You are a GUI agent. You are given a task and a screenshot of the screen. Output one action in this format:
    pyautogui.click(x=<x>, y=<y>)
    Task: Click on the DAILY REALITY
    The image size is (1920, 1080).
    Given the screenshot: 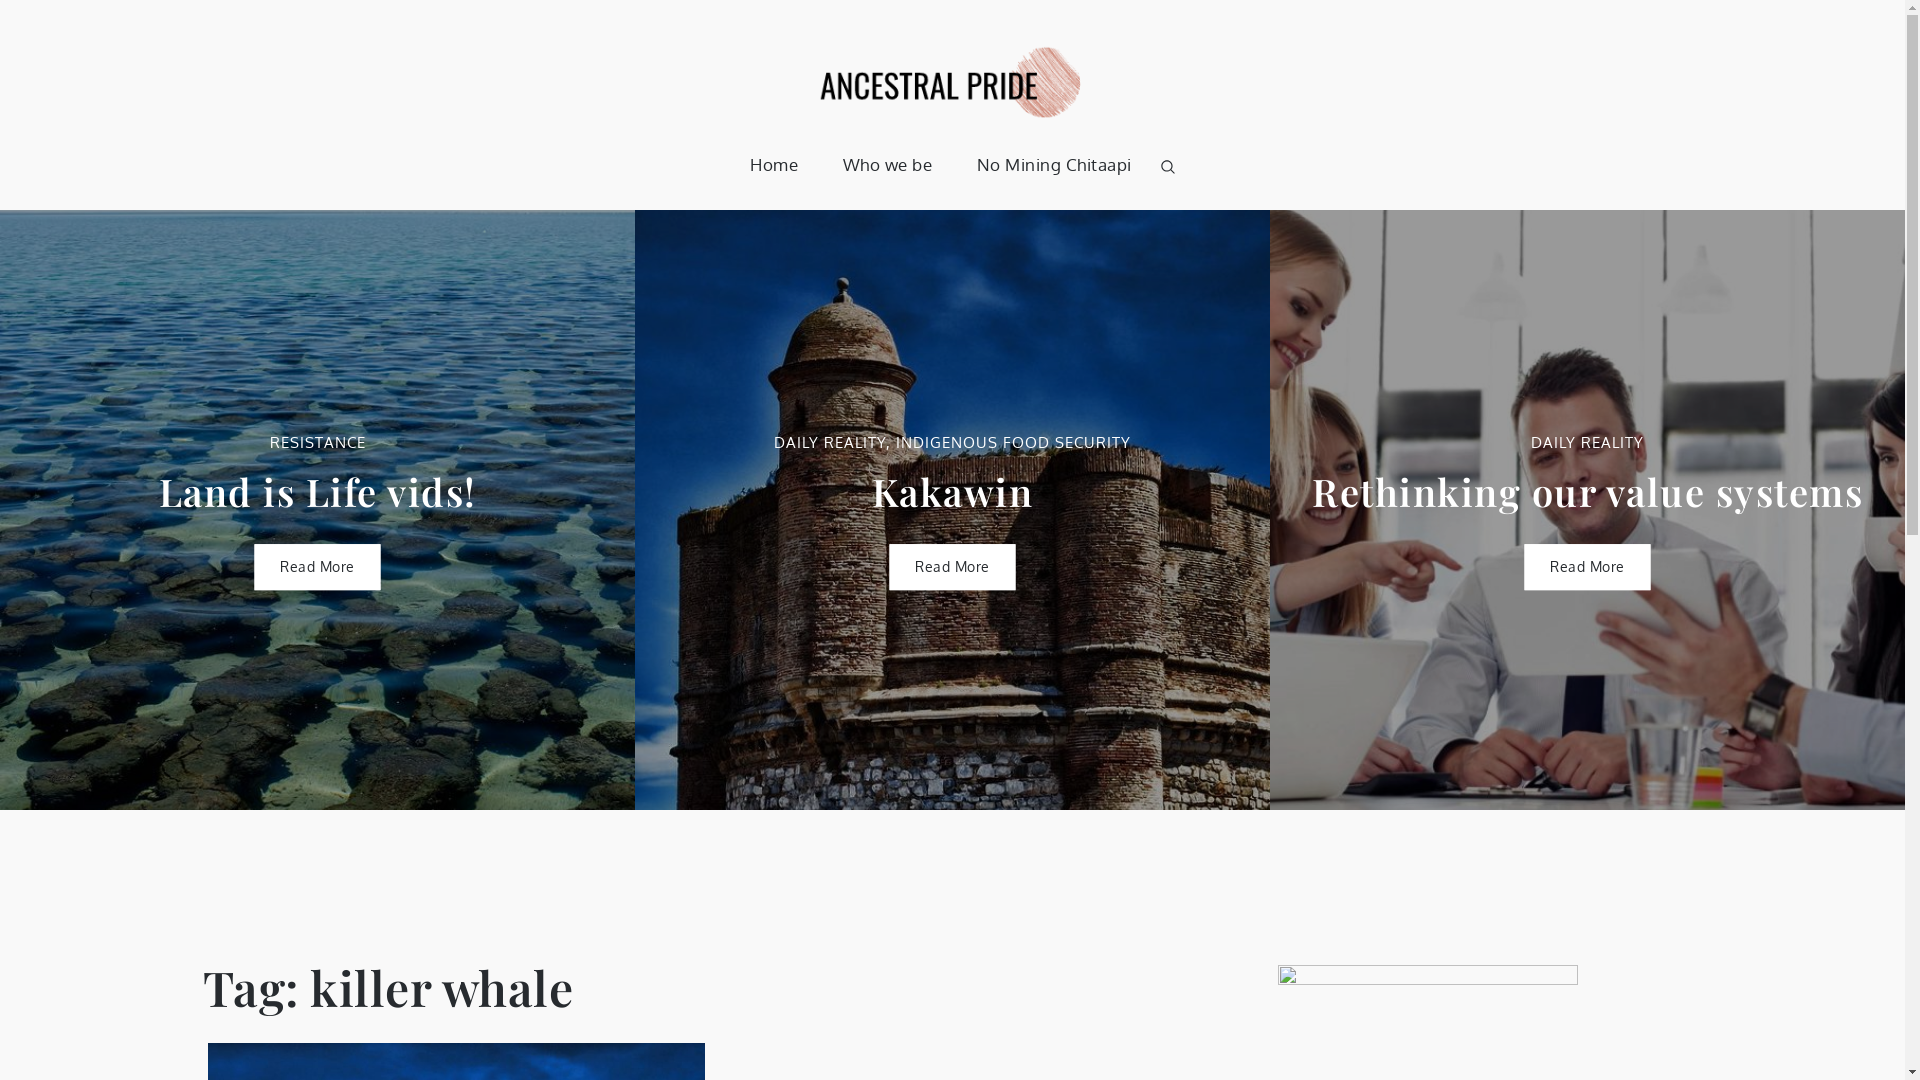 What is the action you would take?
    pyautogui.click(x=1588, y=442)
    